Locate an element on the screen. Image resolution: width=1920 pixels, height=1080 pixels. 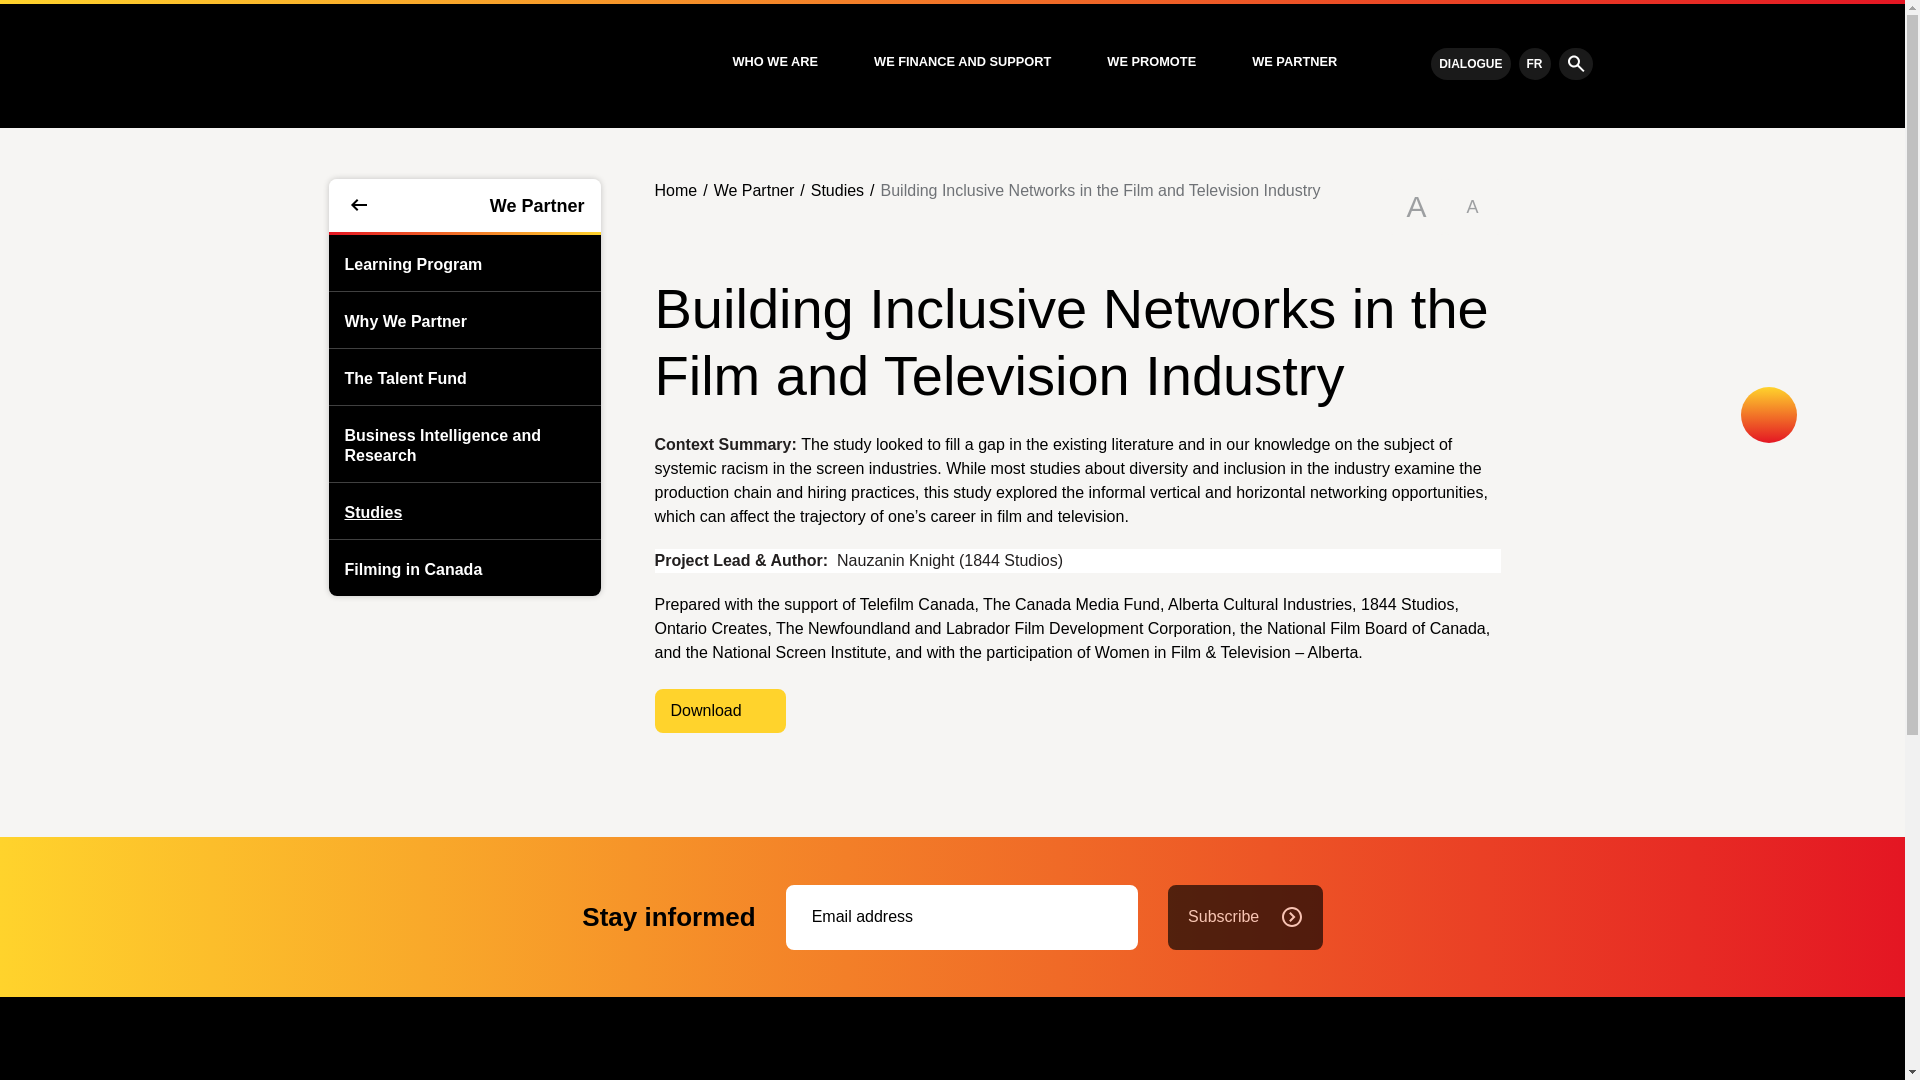
The Talent Fund is located at coordinates (397, 376).